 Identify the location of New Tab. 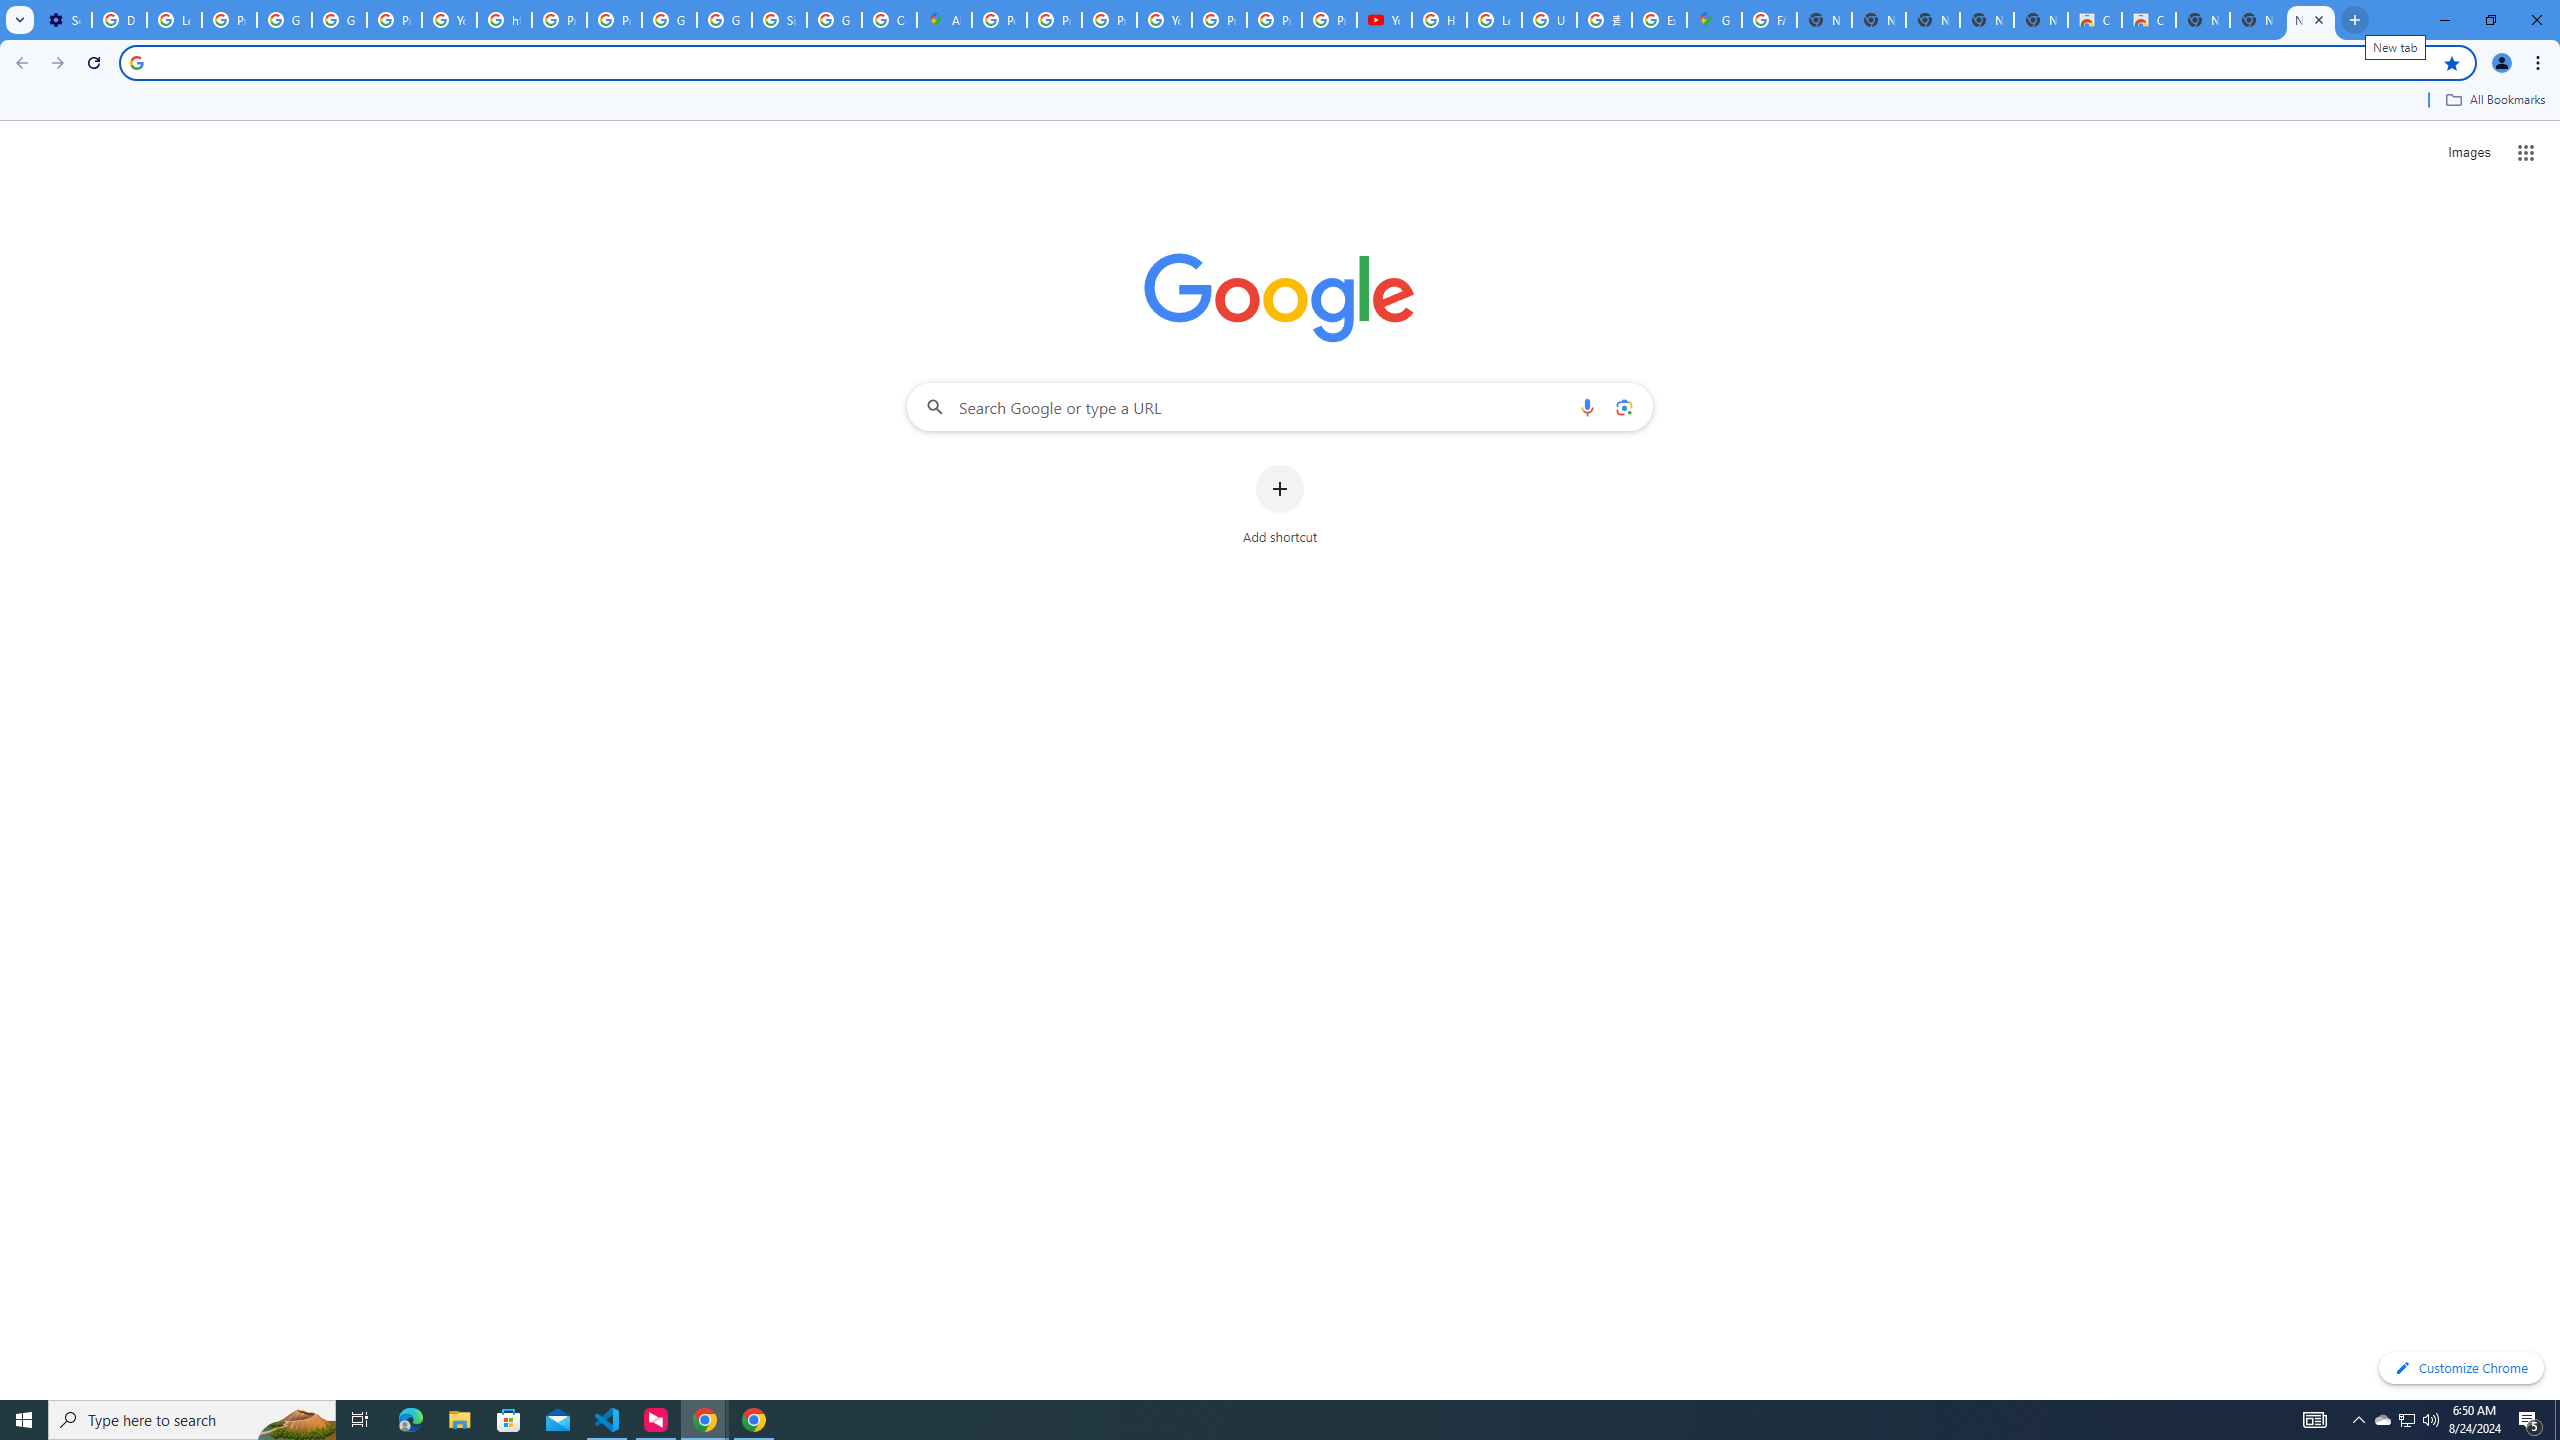
(2258, 20).